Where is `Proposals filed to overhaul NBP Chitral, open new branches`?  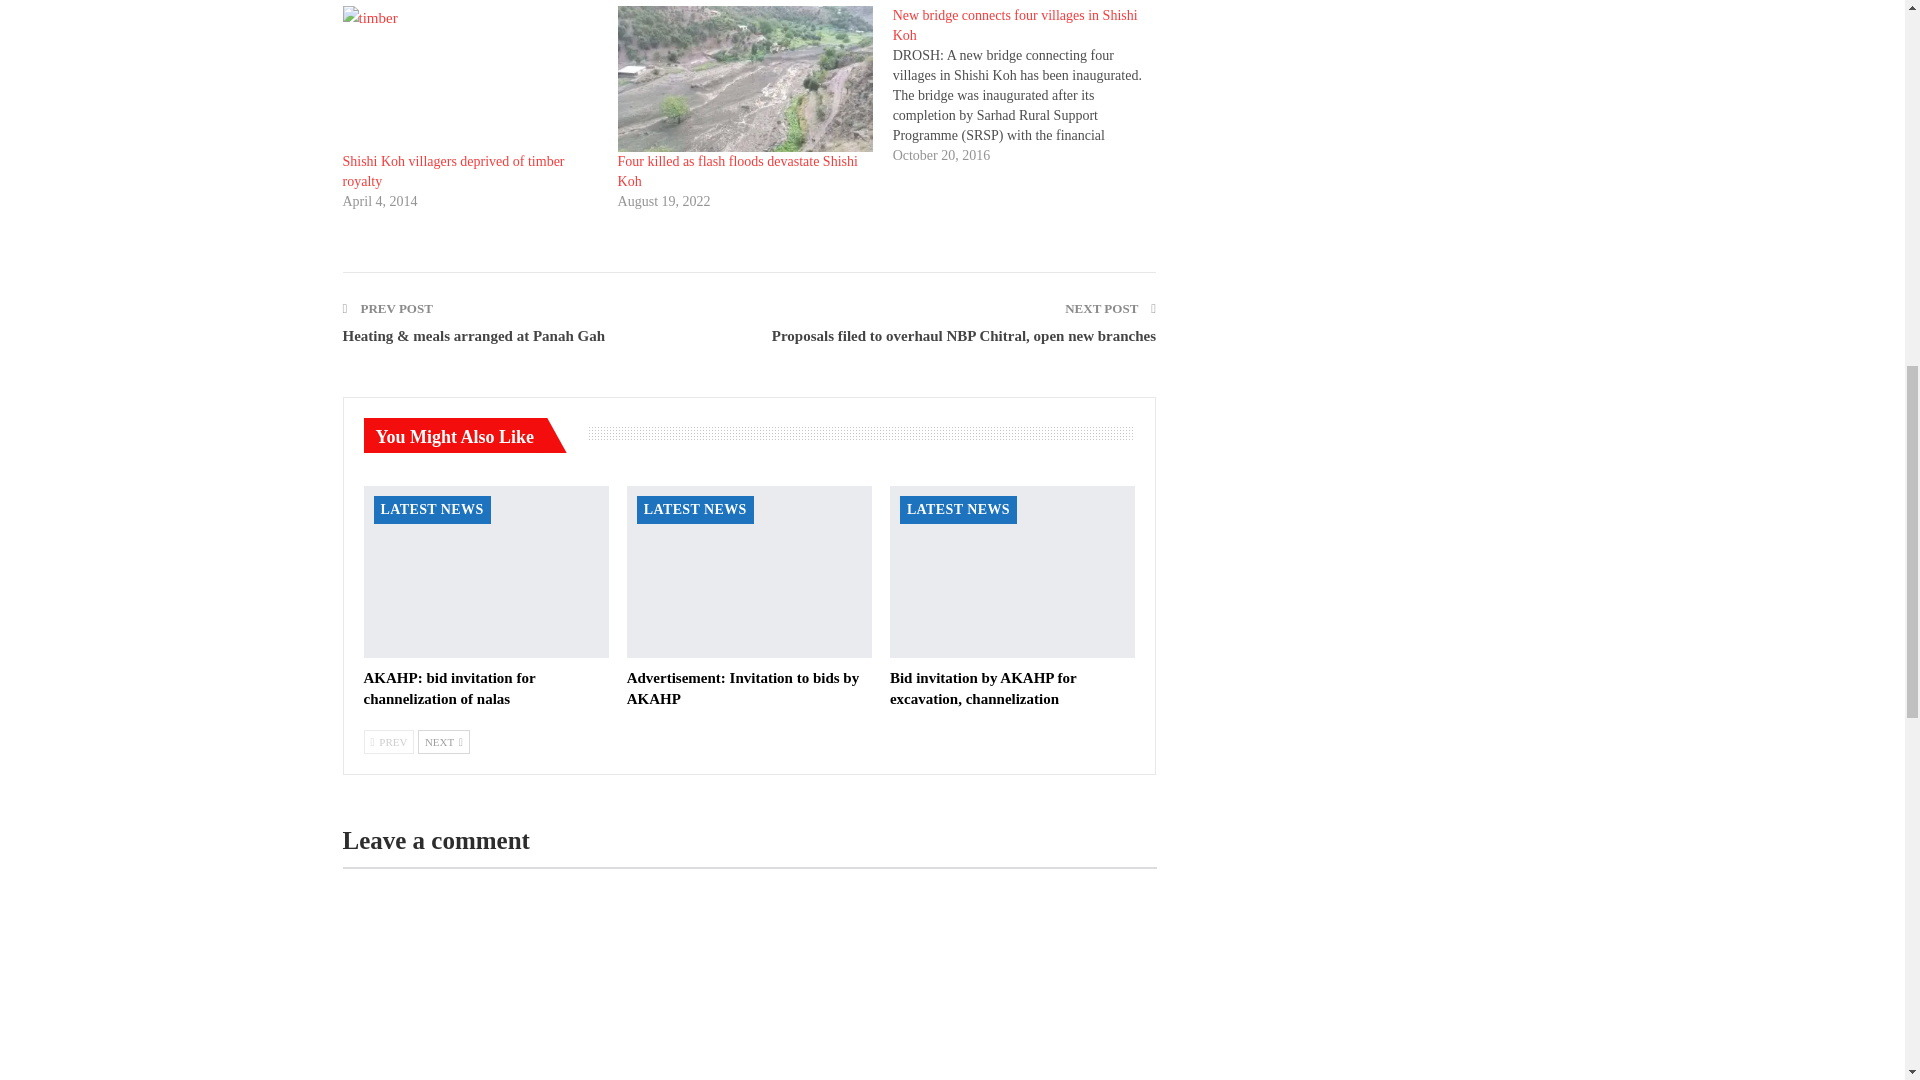 Proposals filed to overhaul NBP Chitral, open new branches is located at coordinates (963, 336).